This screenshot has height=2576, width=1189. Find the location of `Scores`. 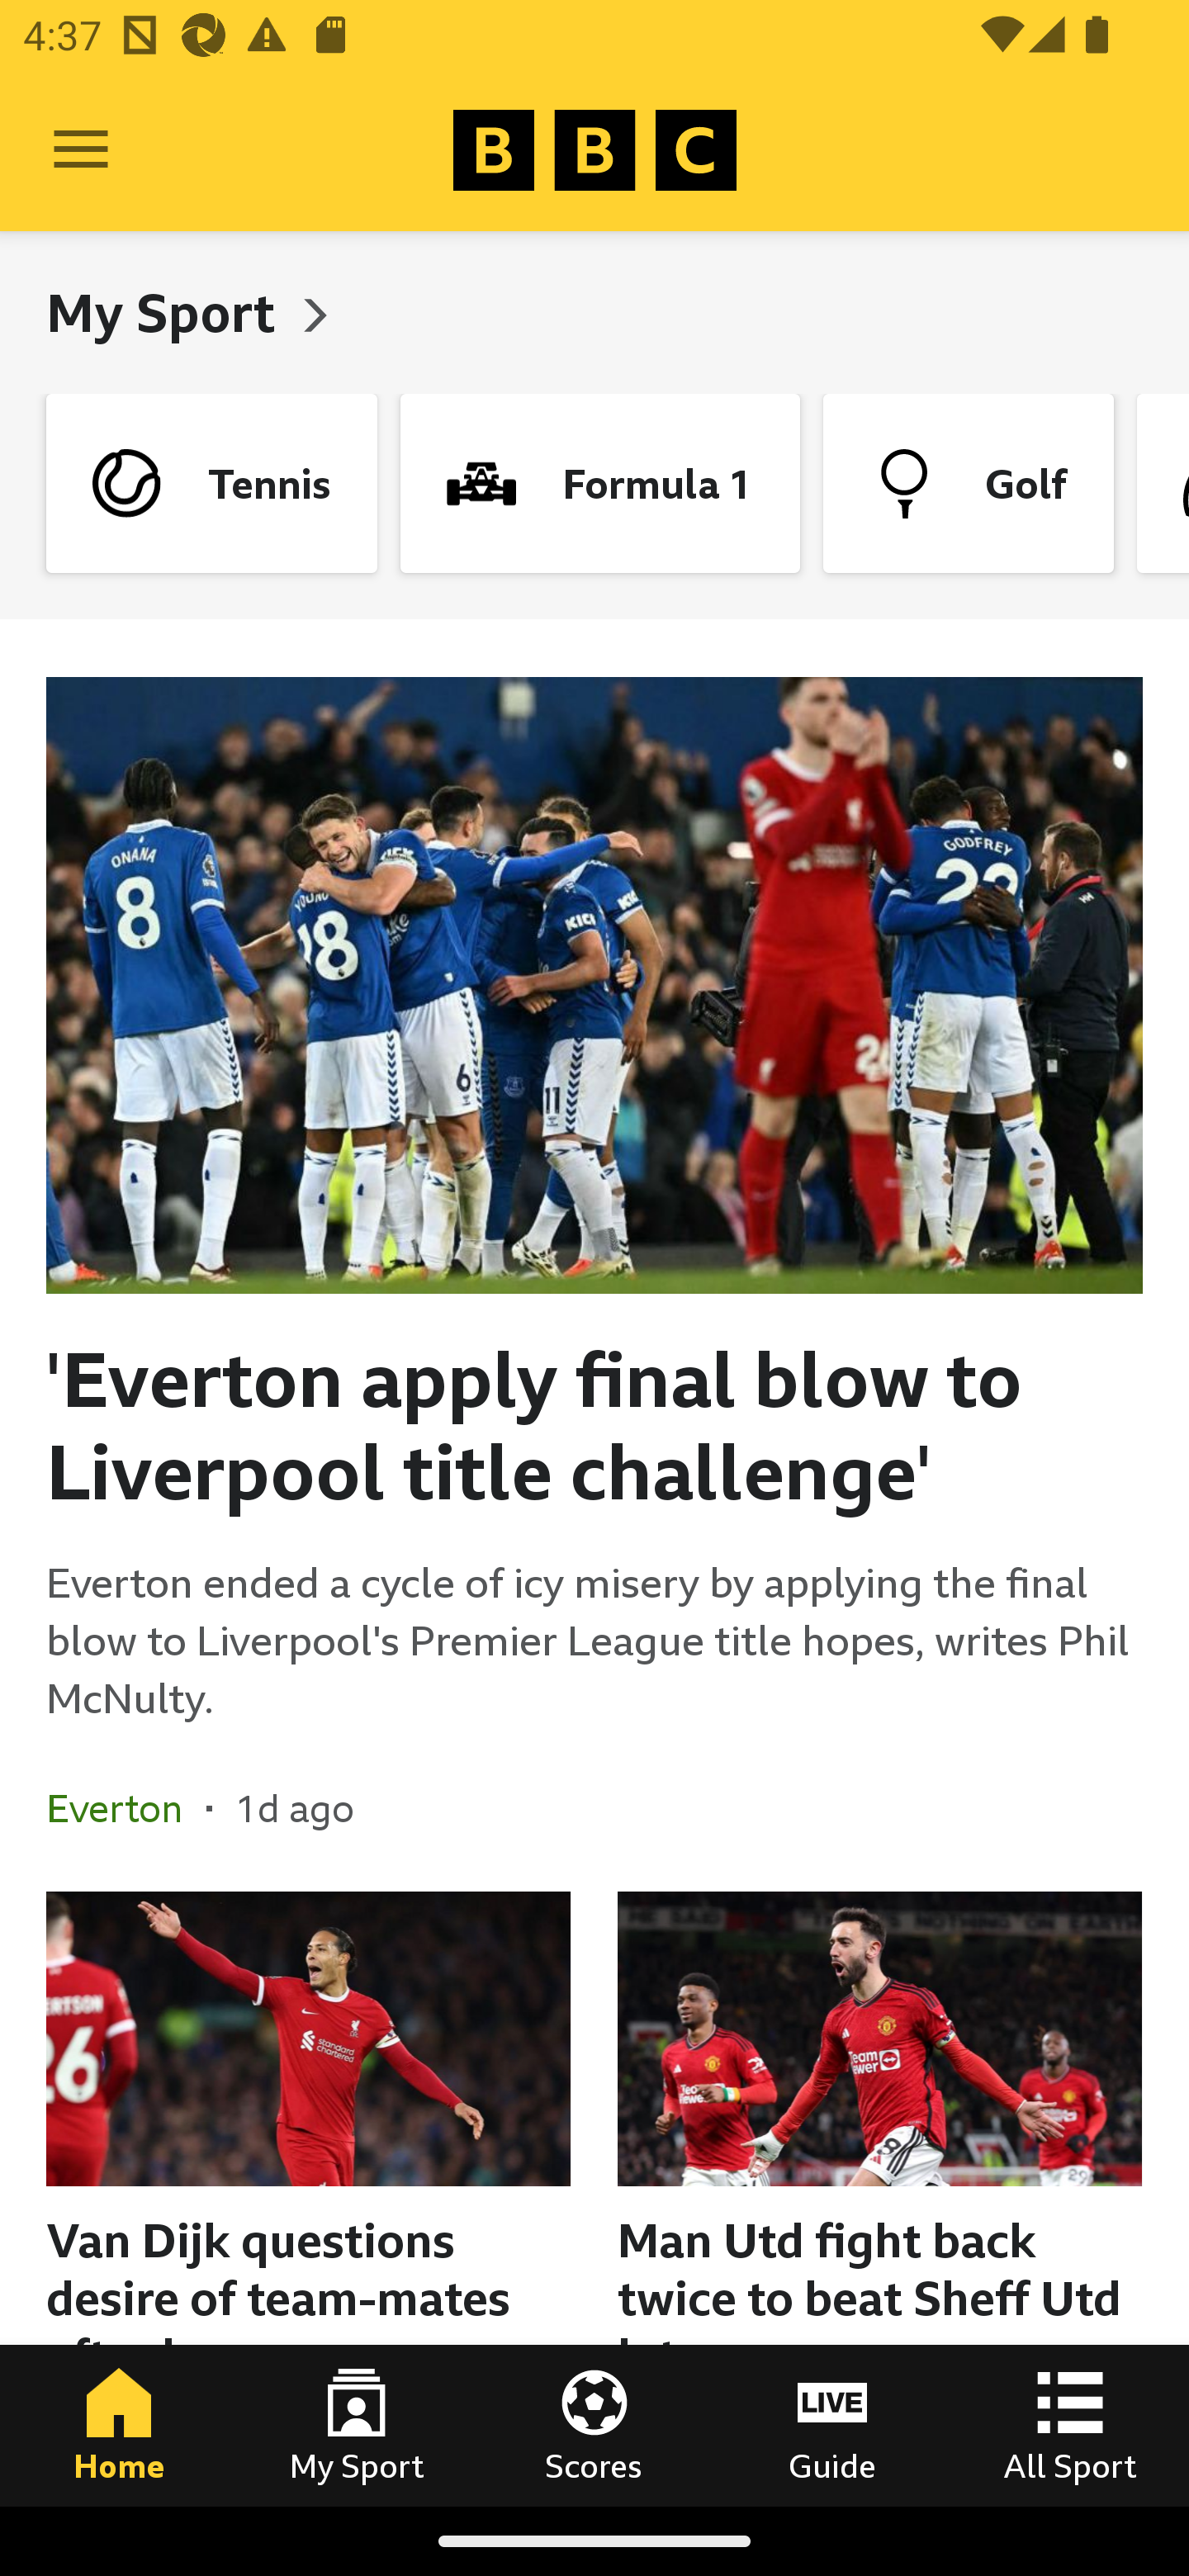

Scores is located at coordinates (594, 2425).